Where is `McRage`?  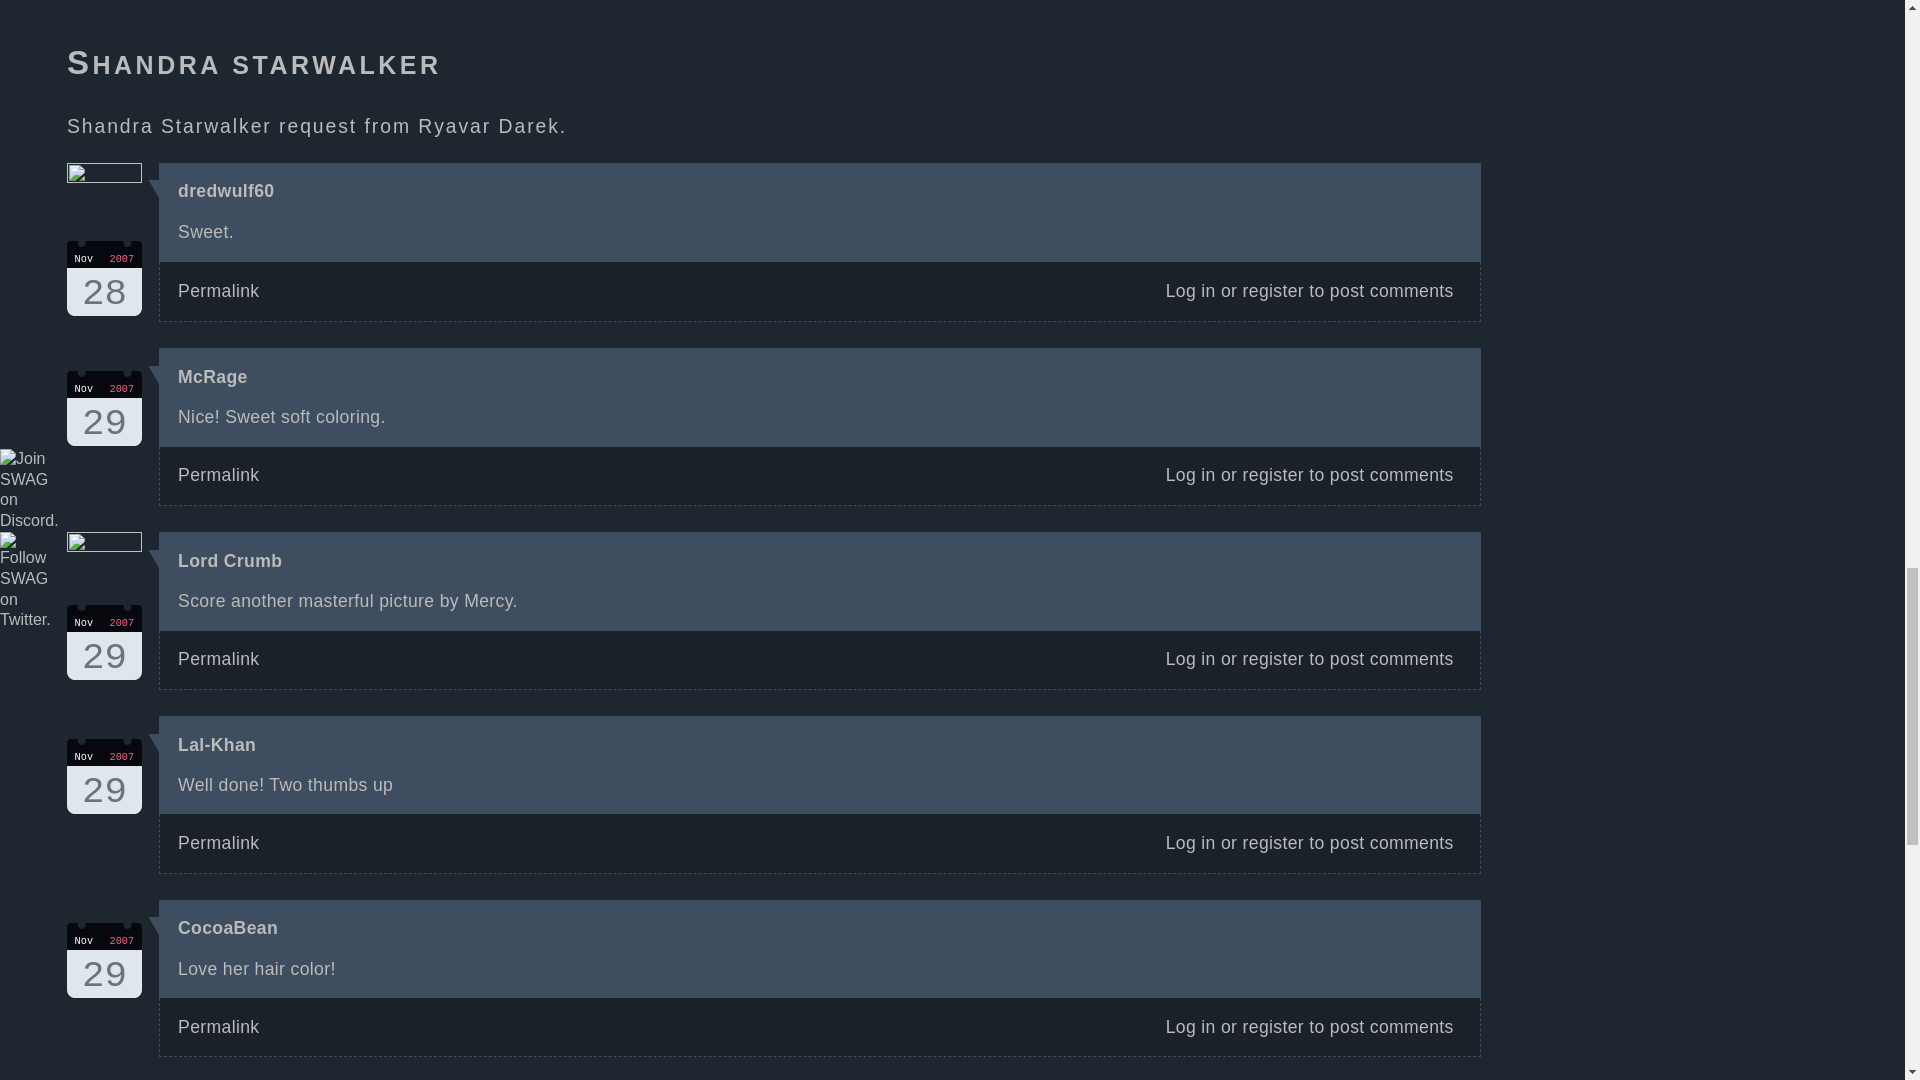
McRage is located at coordinates (212, 376).